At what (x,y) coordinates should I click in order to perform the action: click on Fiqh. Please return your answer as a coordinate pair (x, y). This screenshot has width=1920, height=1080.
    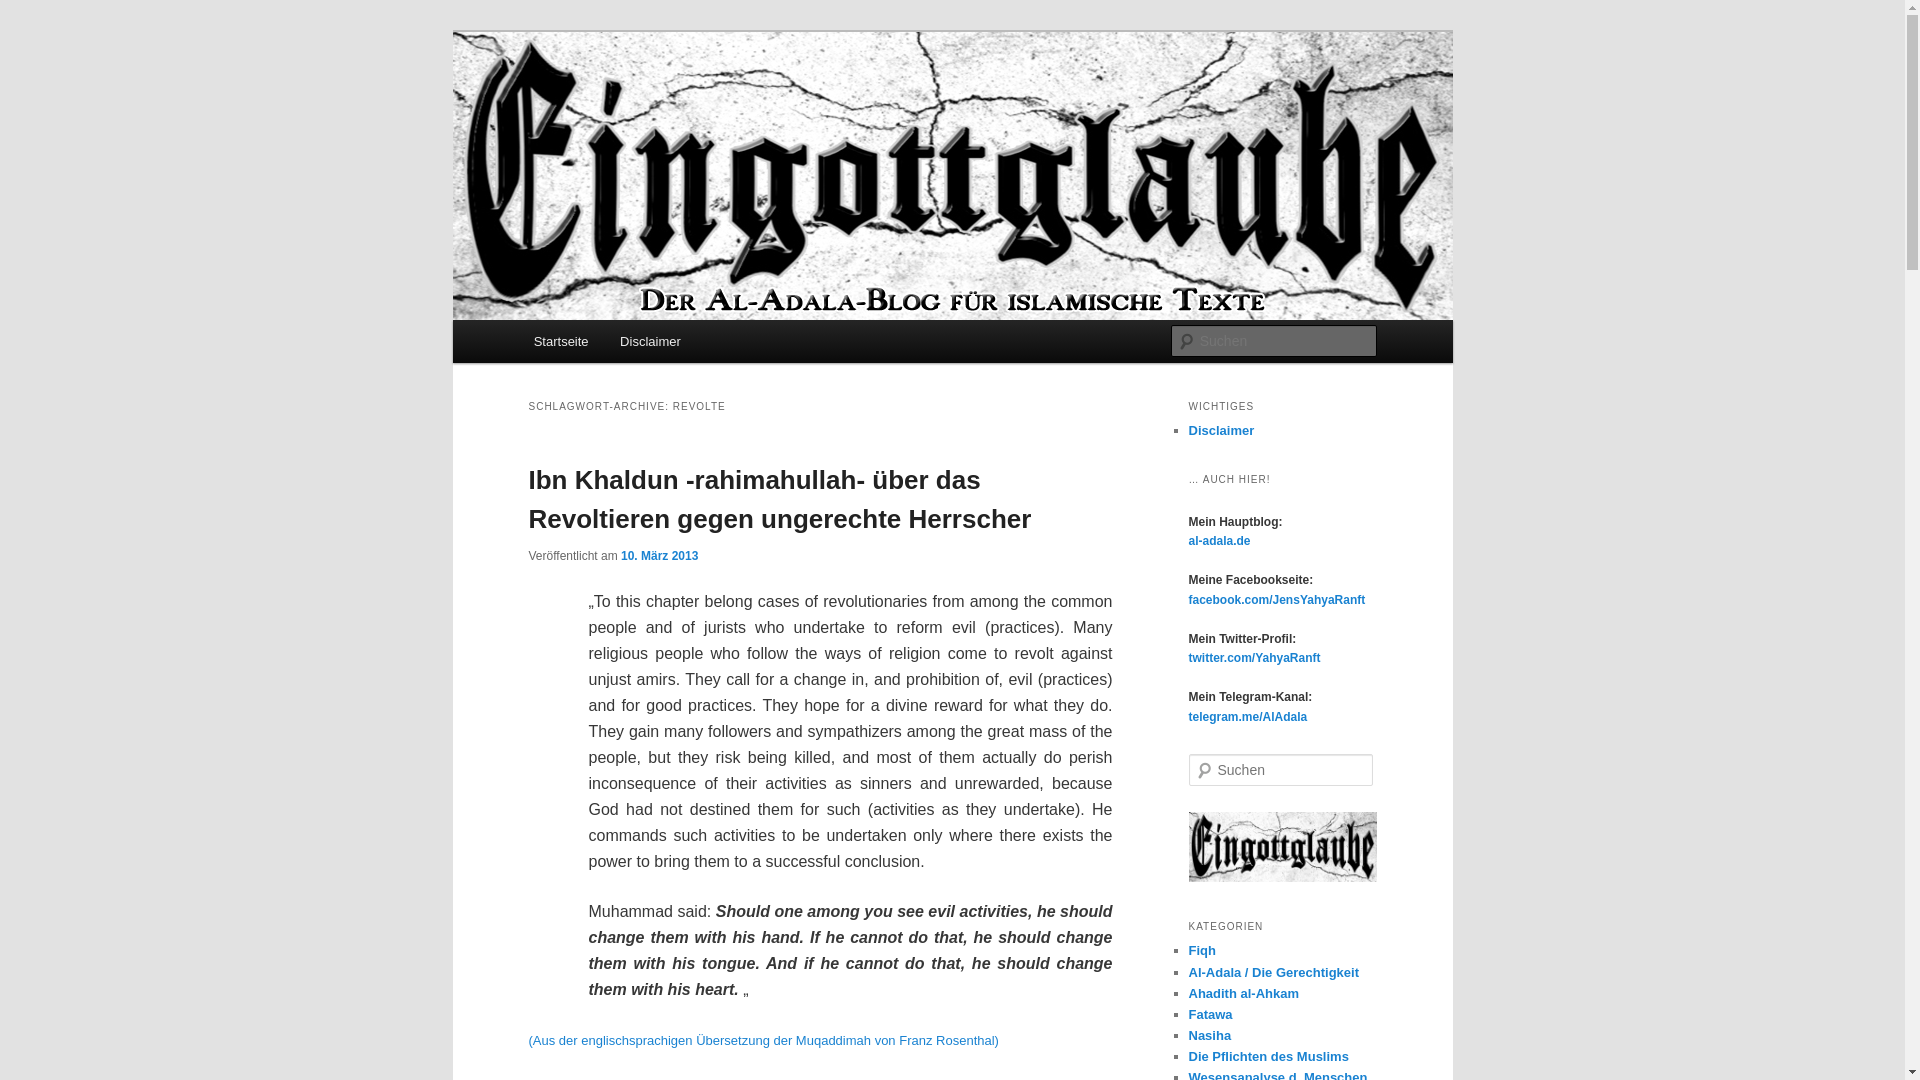
    Looking at the image, I should click on (1202, 950).